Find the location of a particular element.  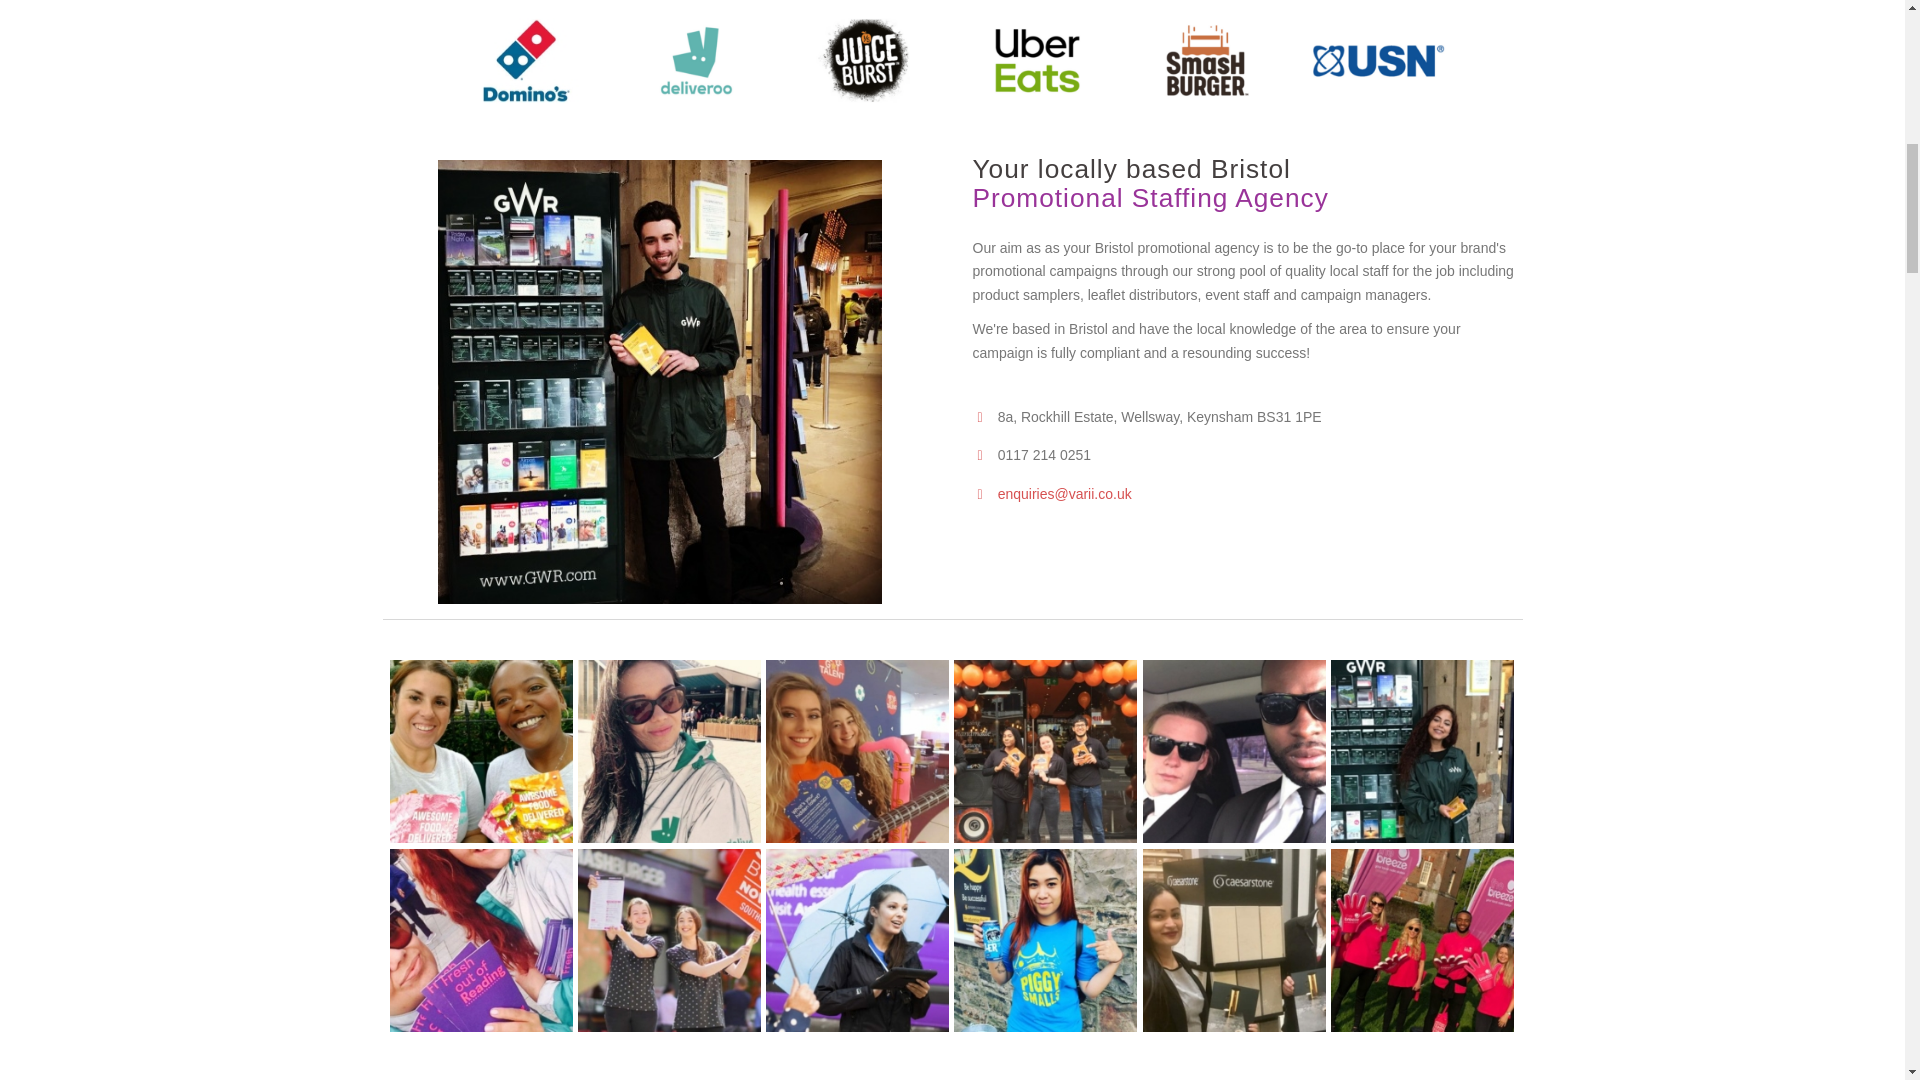

Promo Girls running an internal office PR stunt is located at coordinates (857, 751).